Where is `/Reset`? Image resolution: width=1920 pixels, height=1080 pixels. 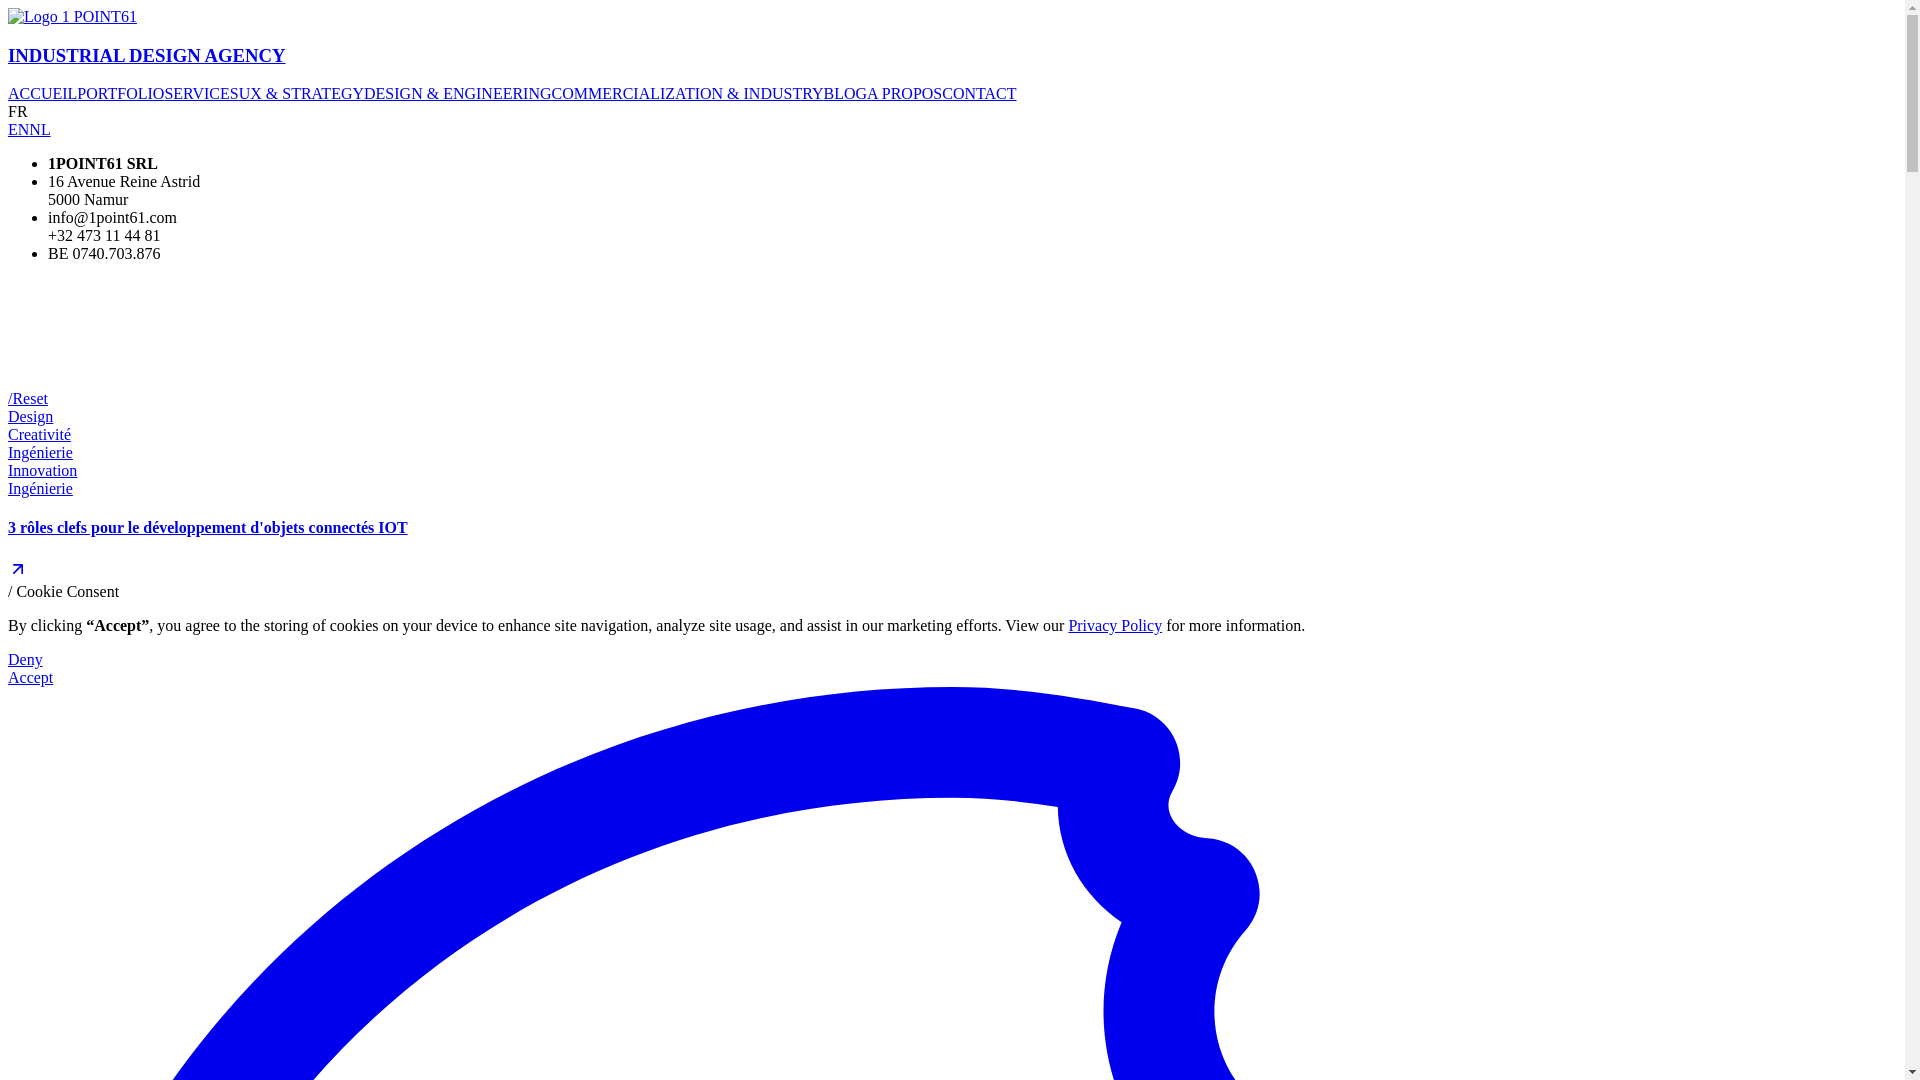 /Reset is located at coordinates (28, 398).